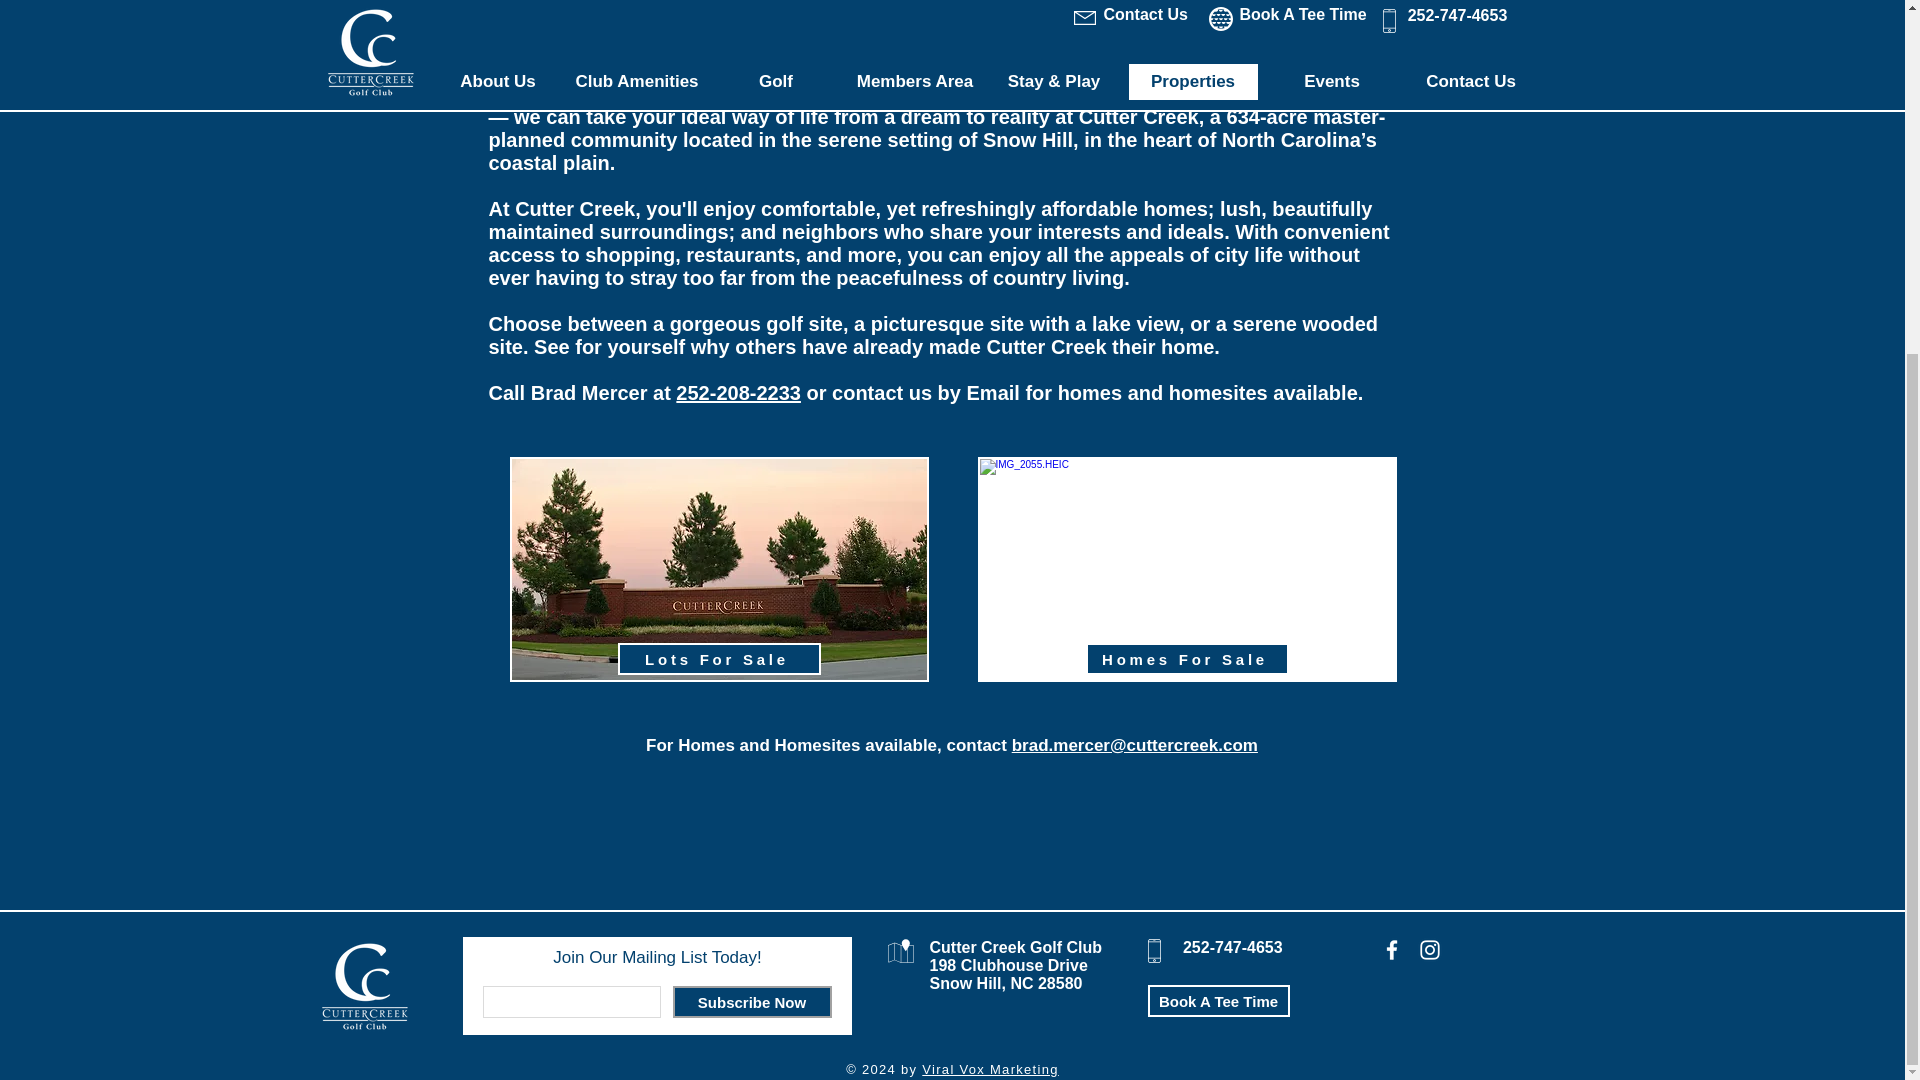 This screenshot has width=1920, height=1080. What do you see at coordinates (1187, 658) in the screenshot?
I see `Homes For Sale` at bounding box center [1187, 658].